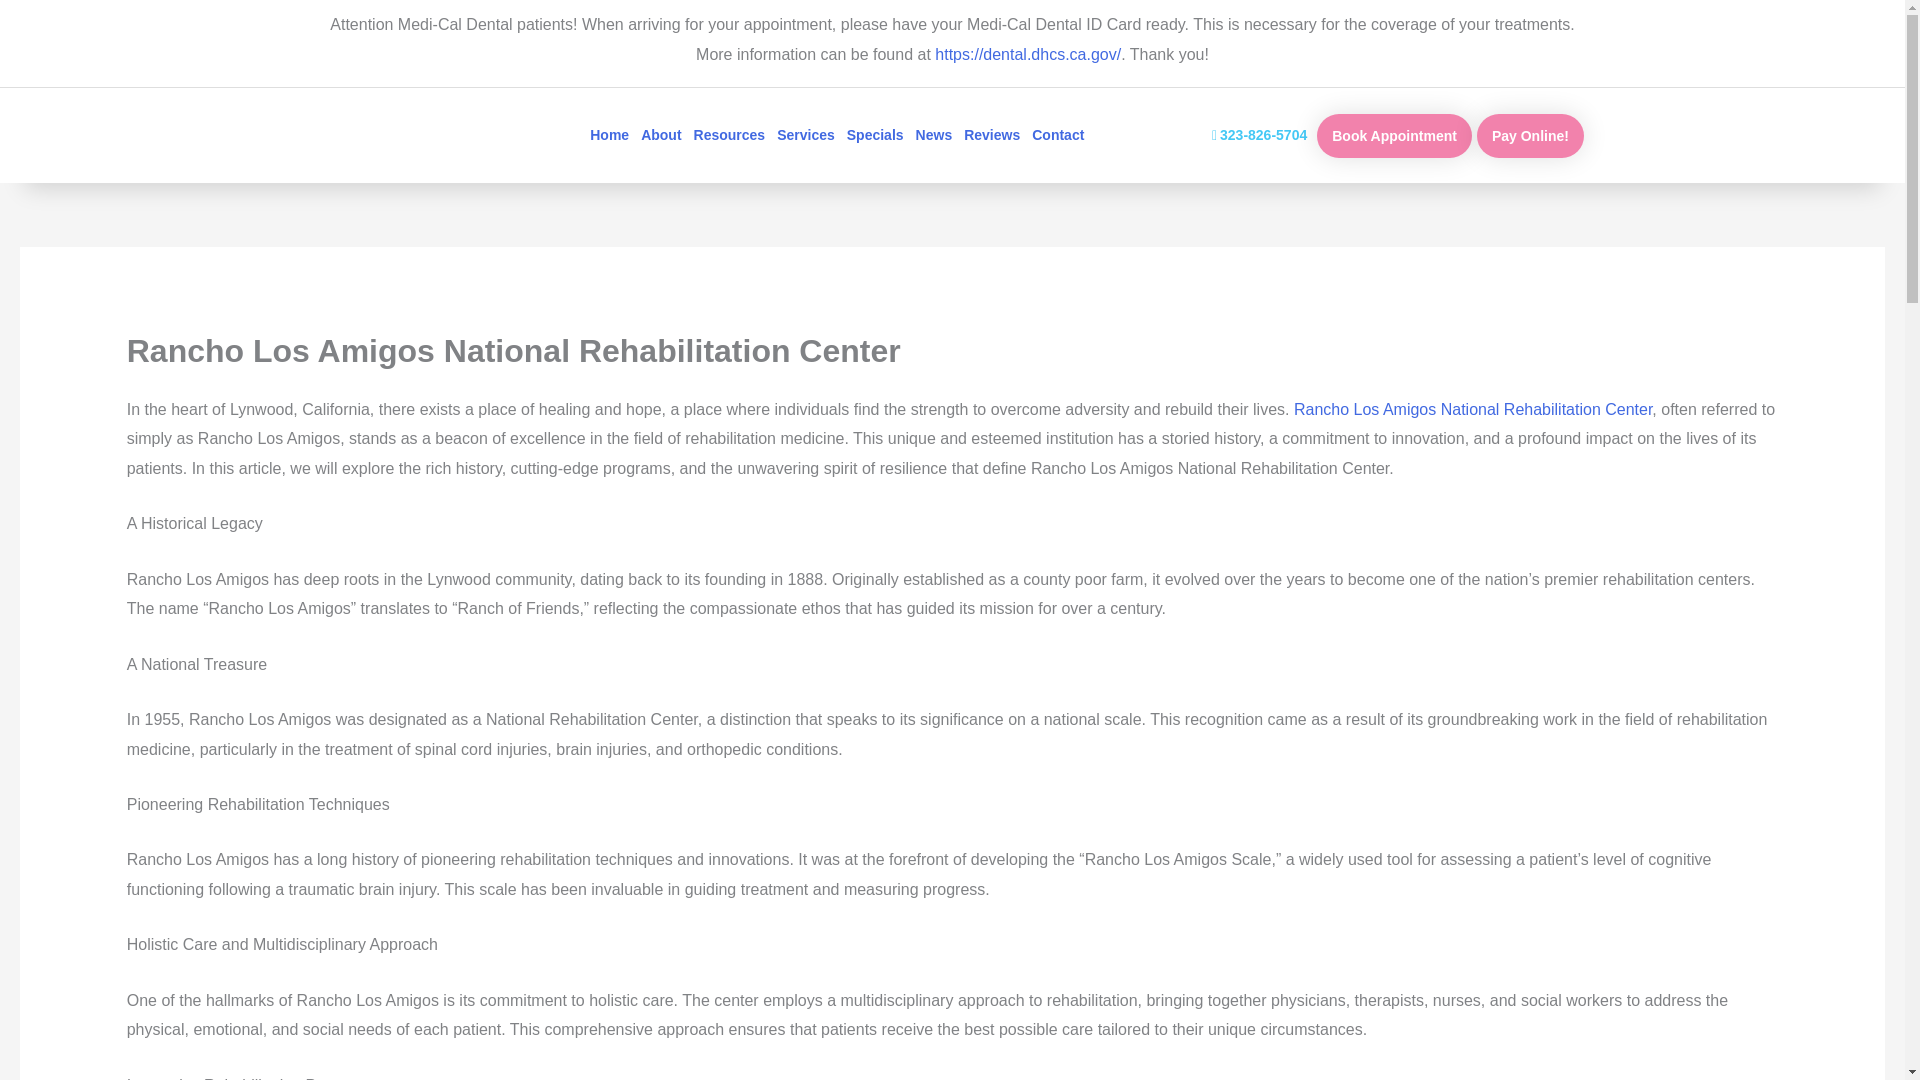 Image resolution: width=1920 pixels, height=1080 pixels. What do you see at coordinates (934, 135) in the screenshot?
I see `News` at bounding box center [934, 135].